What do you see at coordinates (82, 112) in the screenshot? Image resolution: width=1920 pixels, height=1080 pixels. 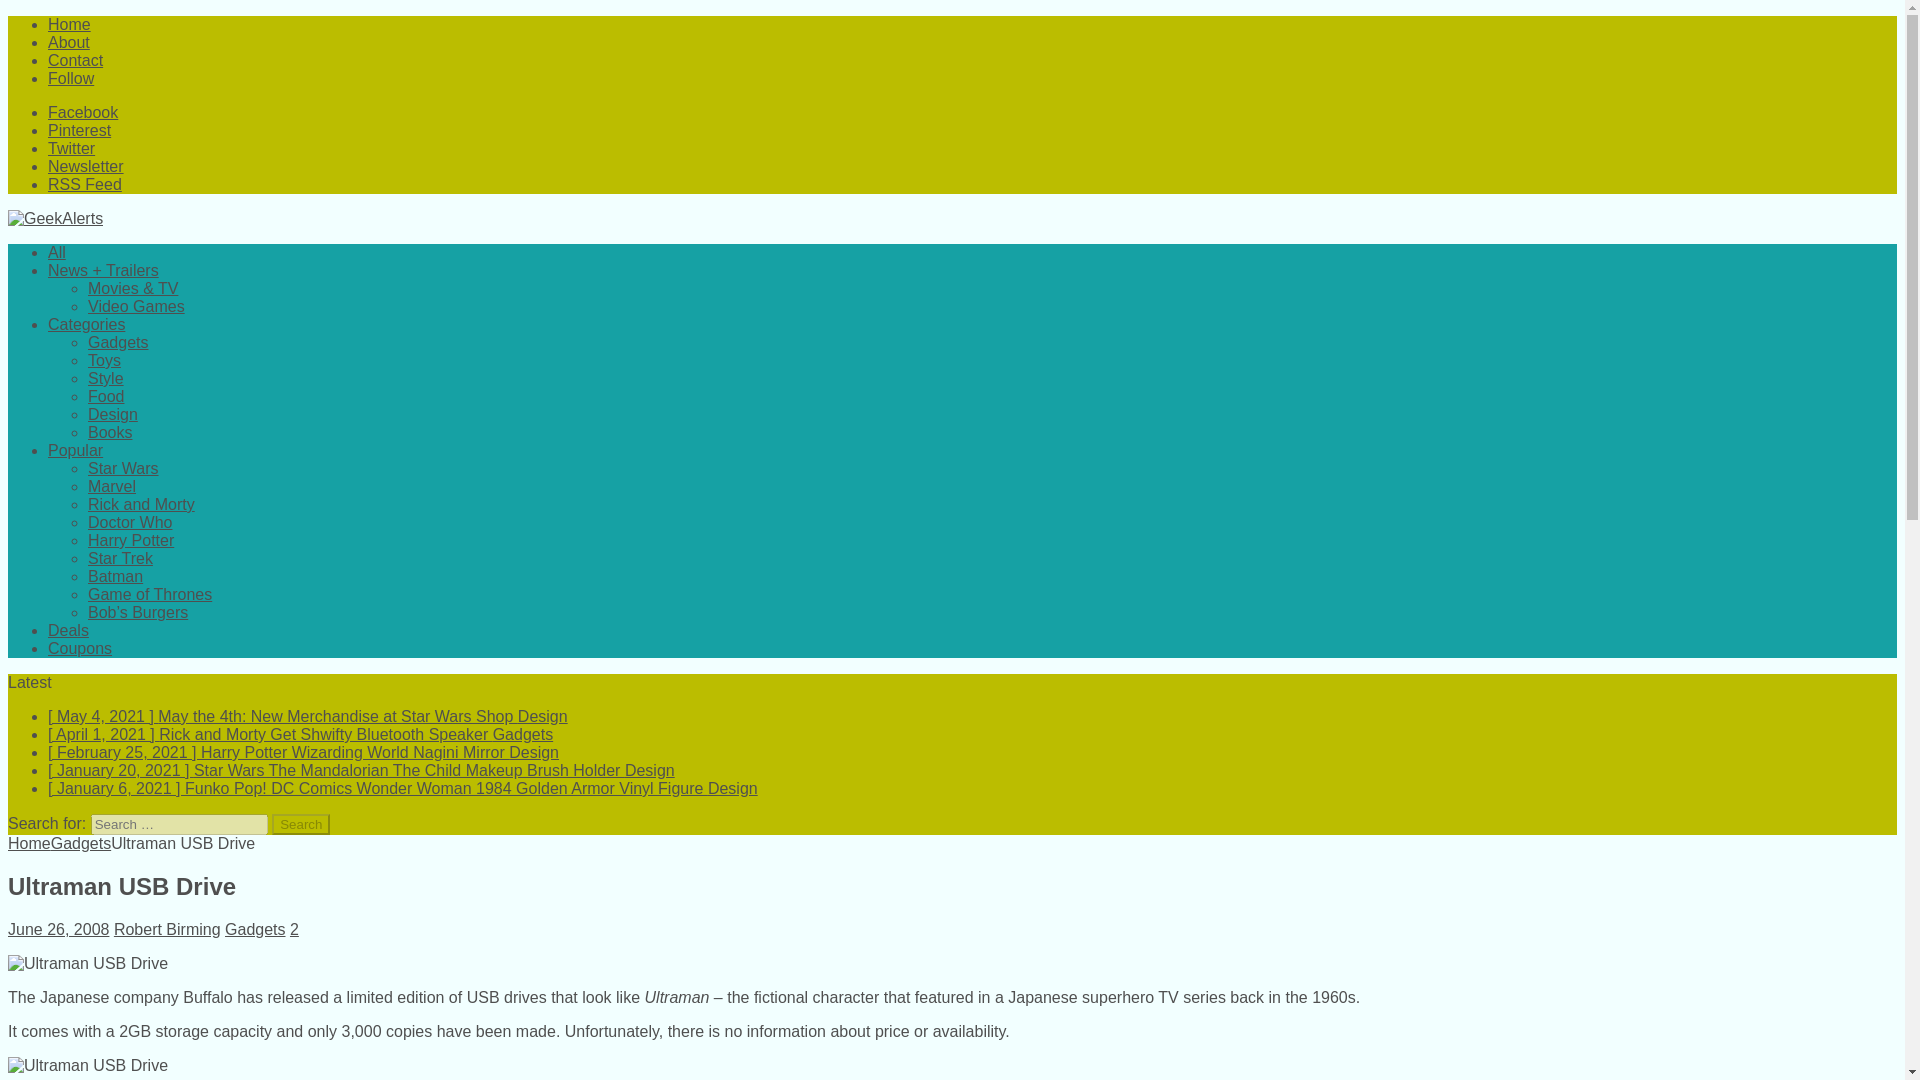 I see `Facebook` at bounding box center [82, 112].